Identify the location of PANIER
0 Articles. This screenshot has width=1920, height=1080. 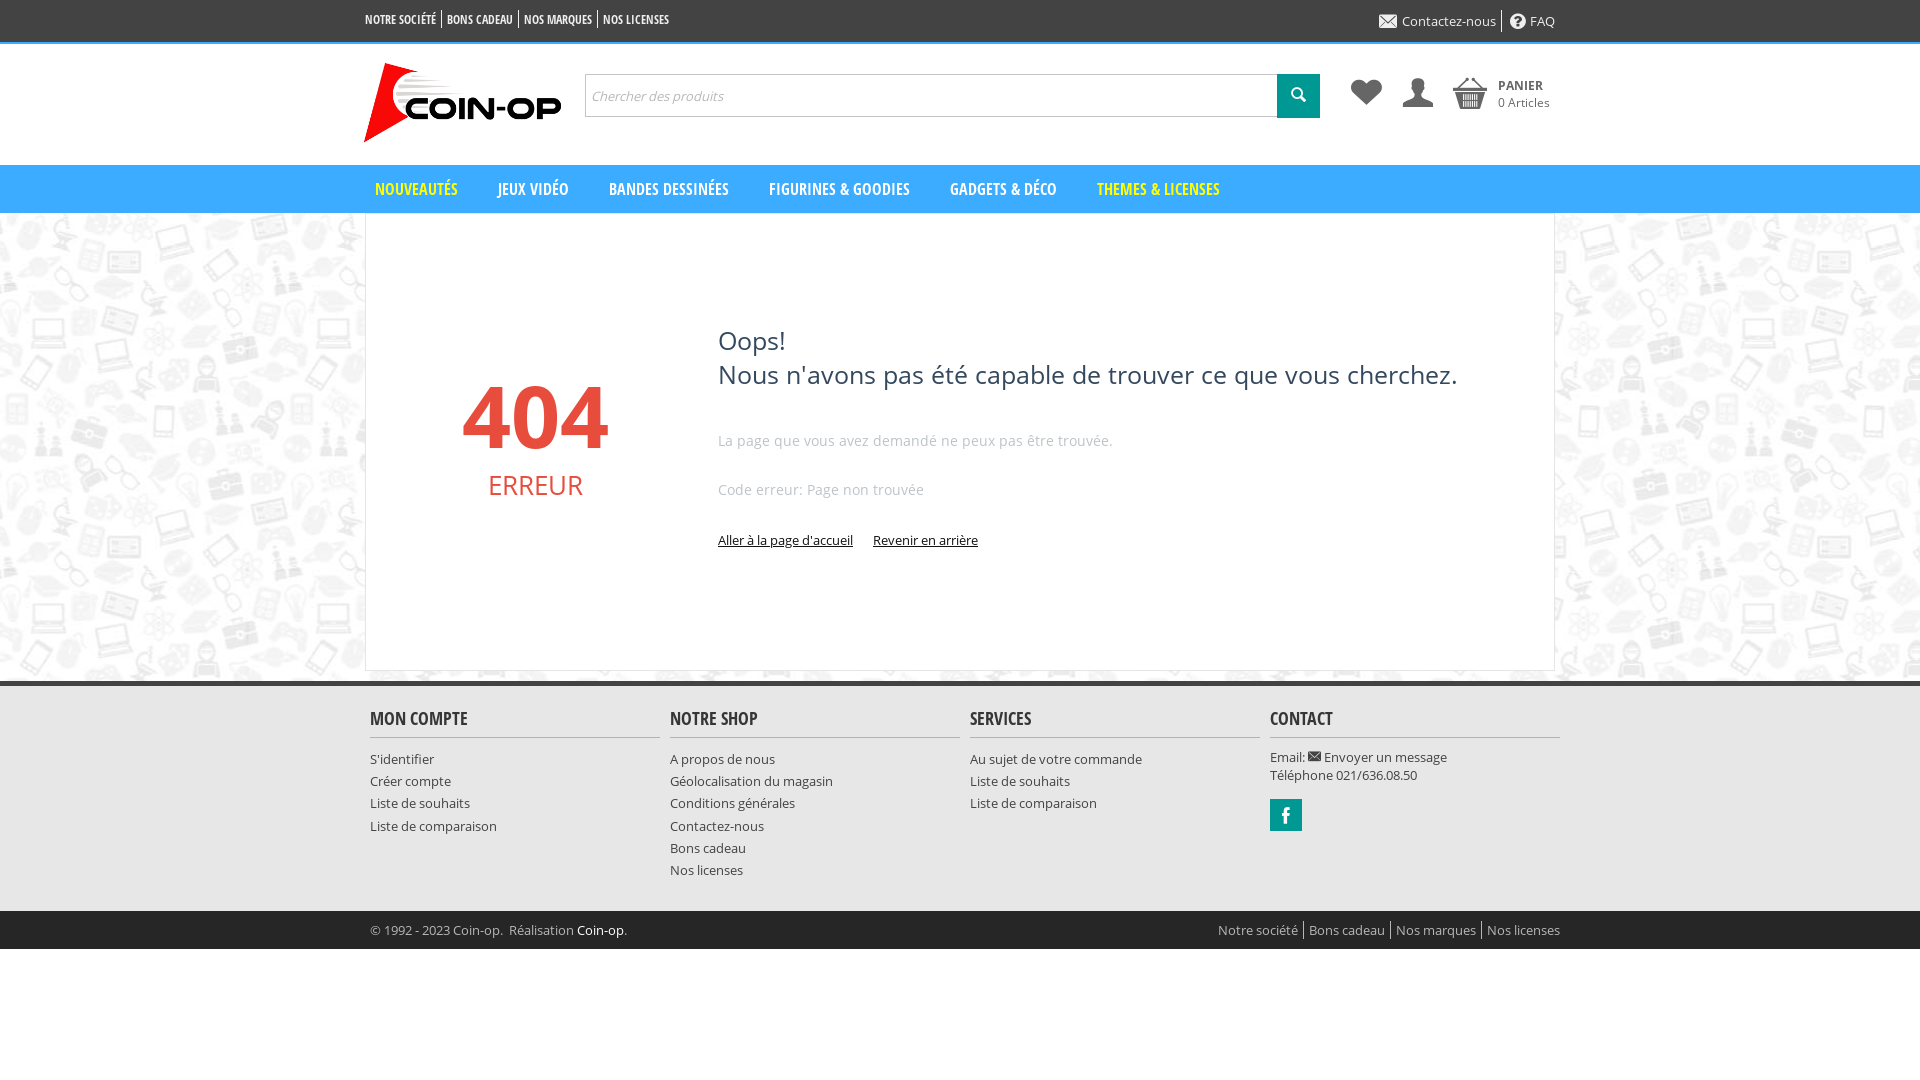
(1502, 94).